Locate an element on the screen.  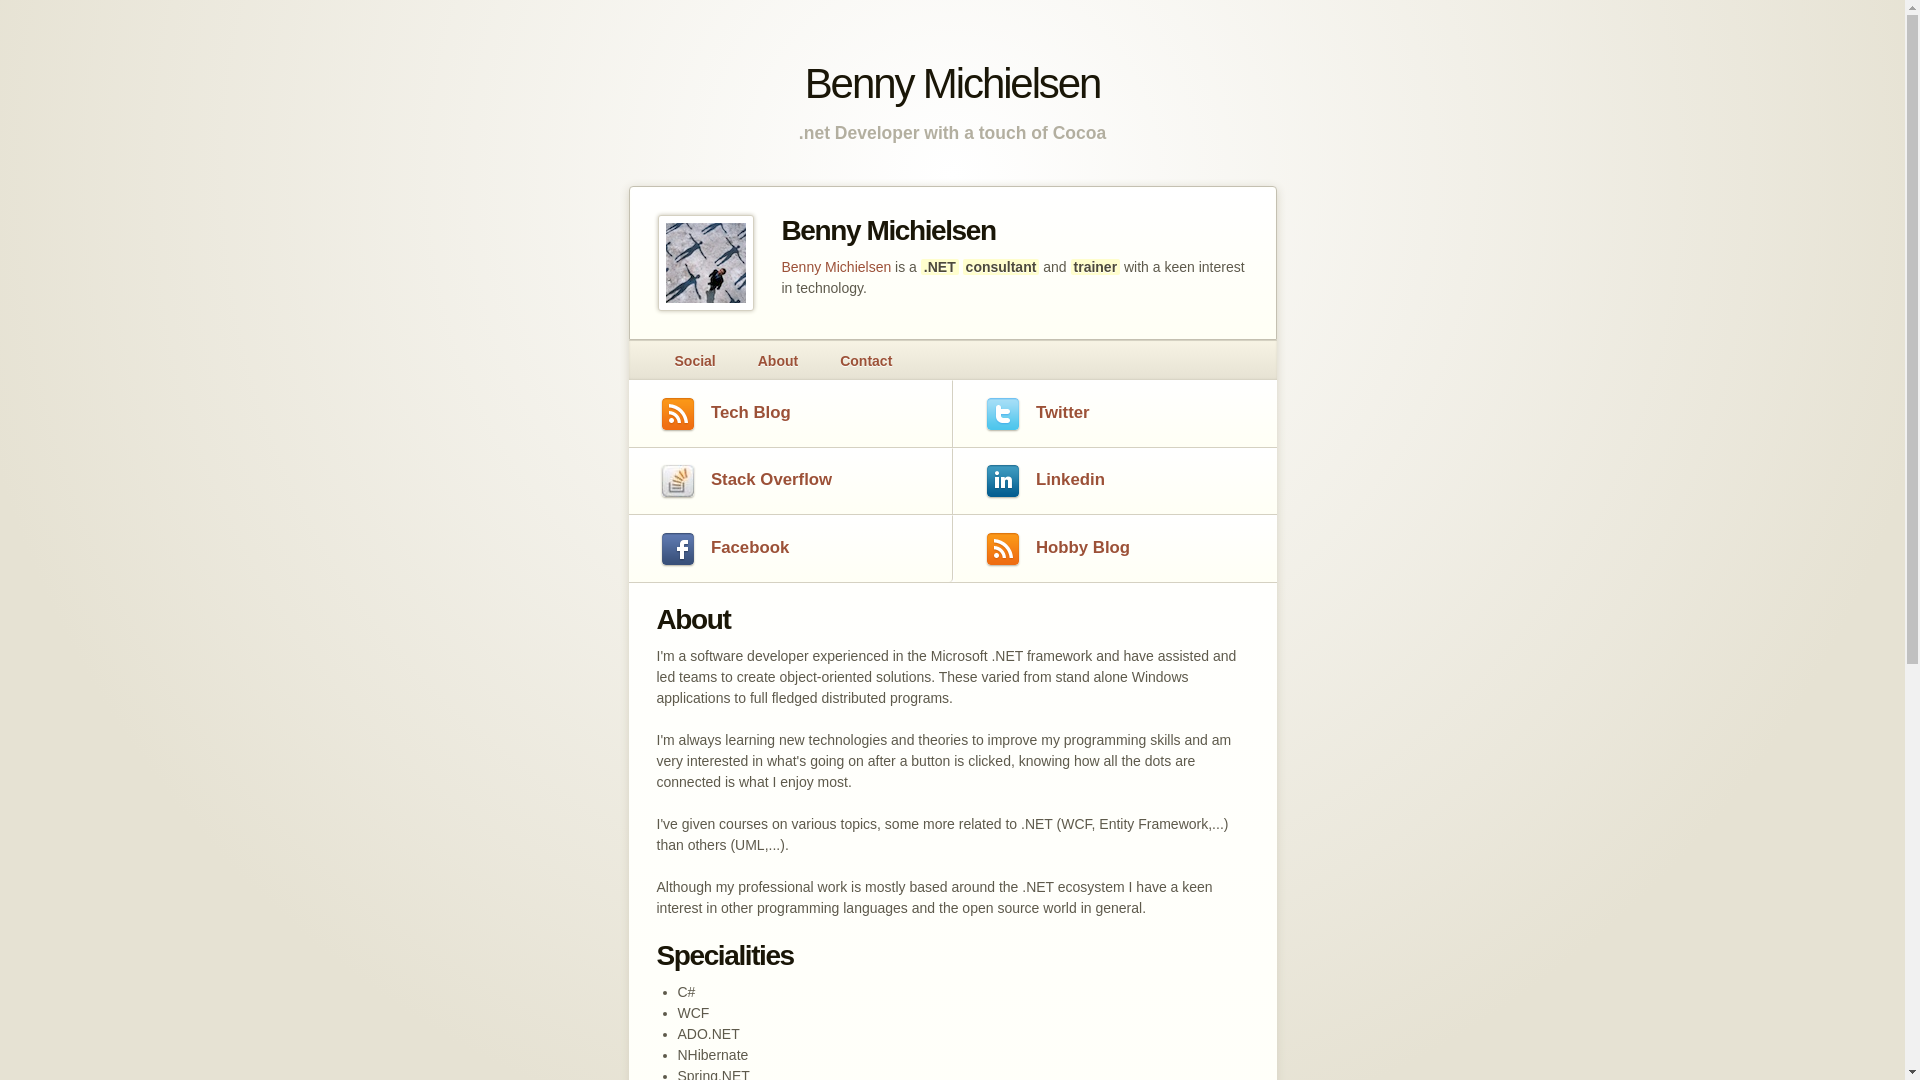
Facebook is located at coordinates (790, 548).